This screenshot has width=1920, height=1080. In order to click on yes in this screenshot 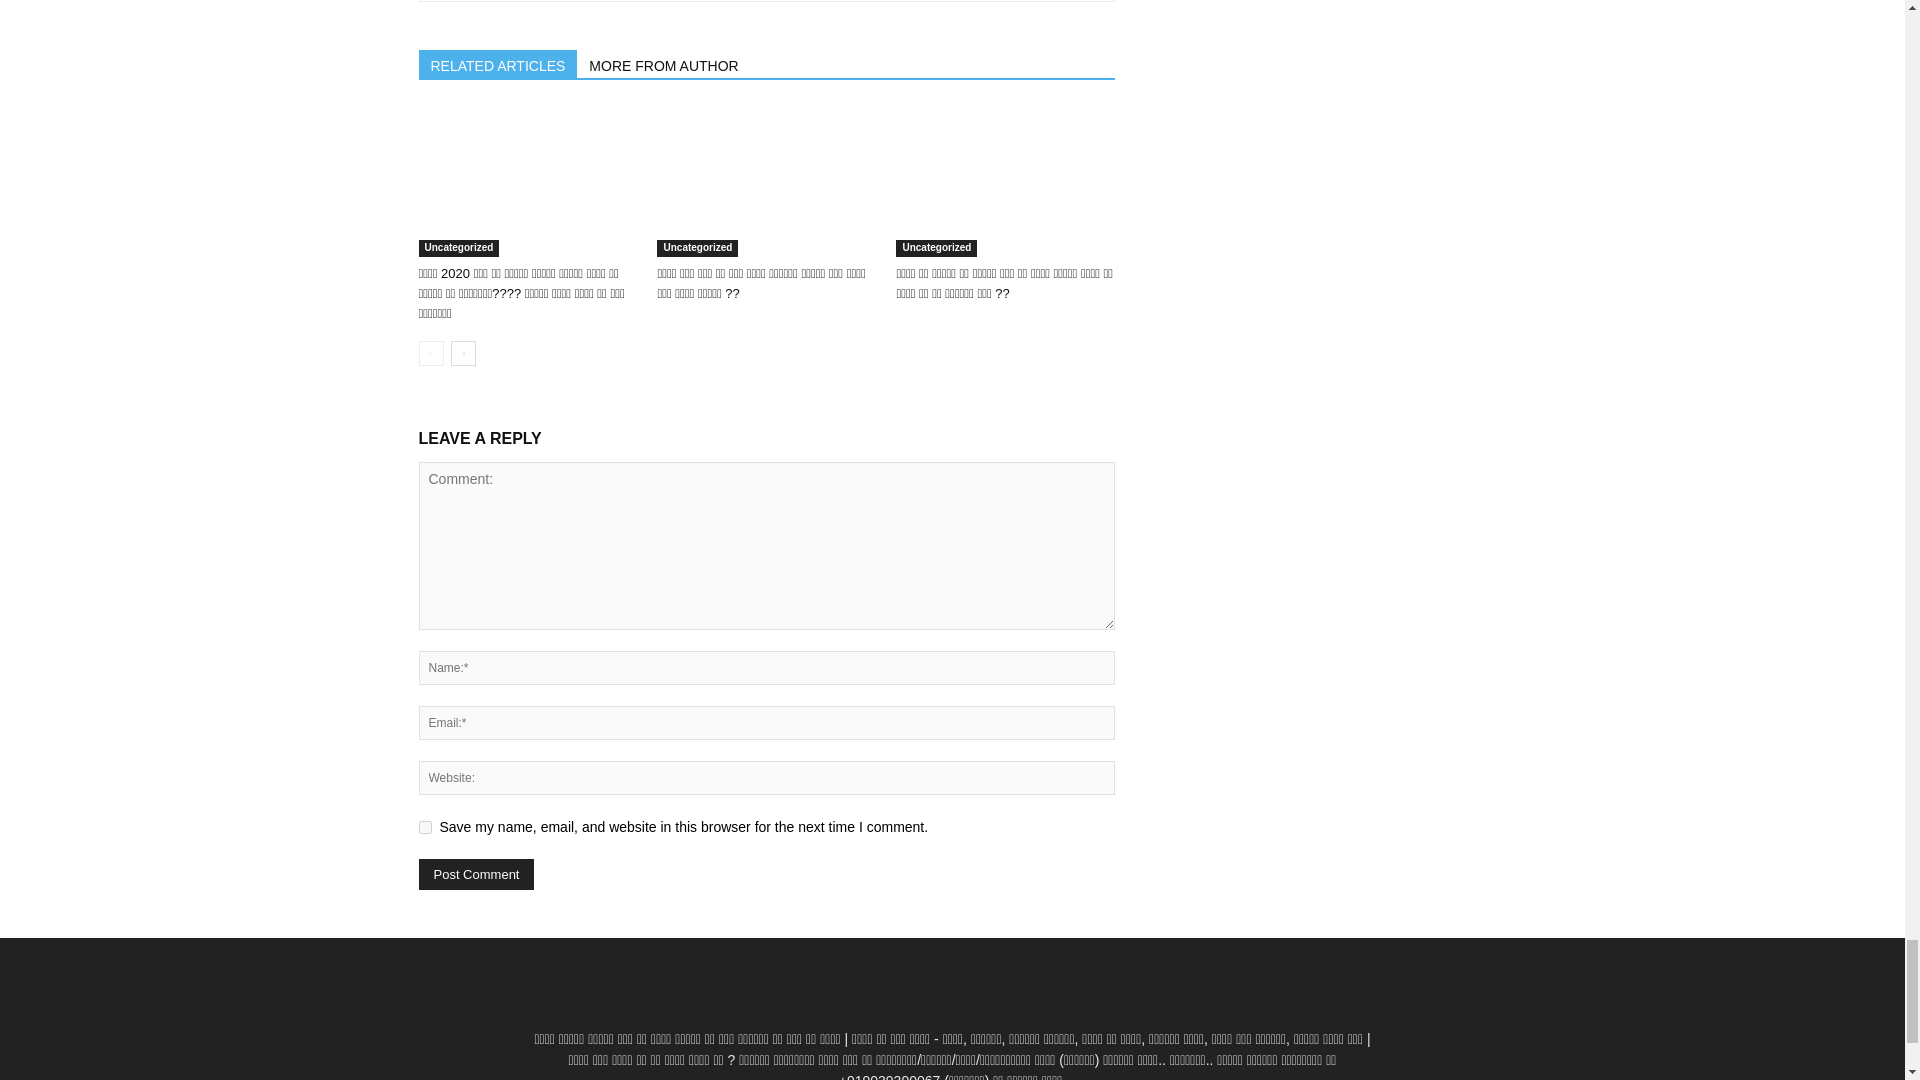, I will do `click(424, 826)`.